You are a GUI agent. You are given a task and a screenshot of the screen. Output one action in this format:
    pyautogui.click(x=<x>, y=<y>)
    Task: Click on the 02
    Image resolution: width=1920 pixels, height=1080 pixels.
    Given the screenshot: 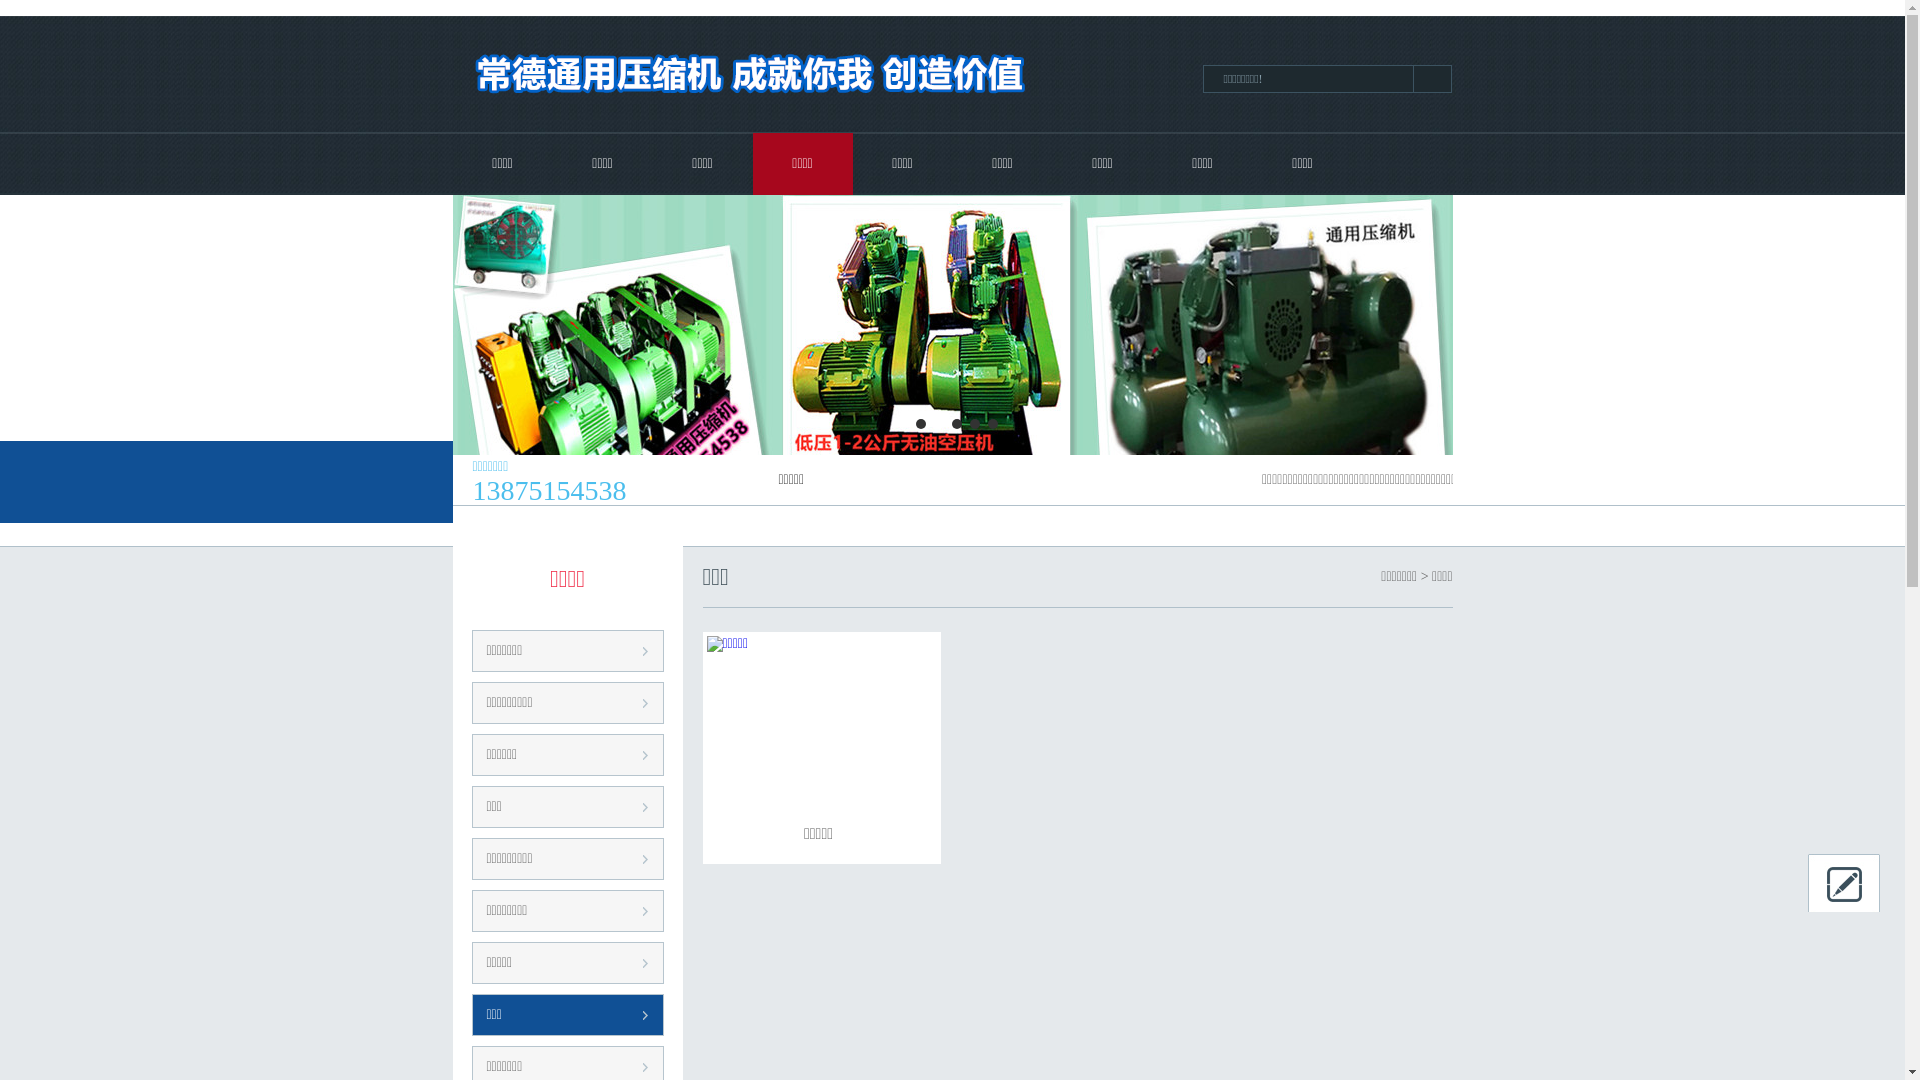 What is the action you would take?
    pyautogui.click(x=952, y=380)
    